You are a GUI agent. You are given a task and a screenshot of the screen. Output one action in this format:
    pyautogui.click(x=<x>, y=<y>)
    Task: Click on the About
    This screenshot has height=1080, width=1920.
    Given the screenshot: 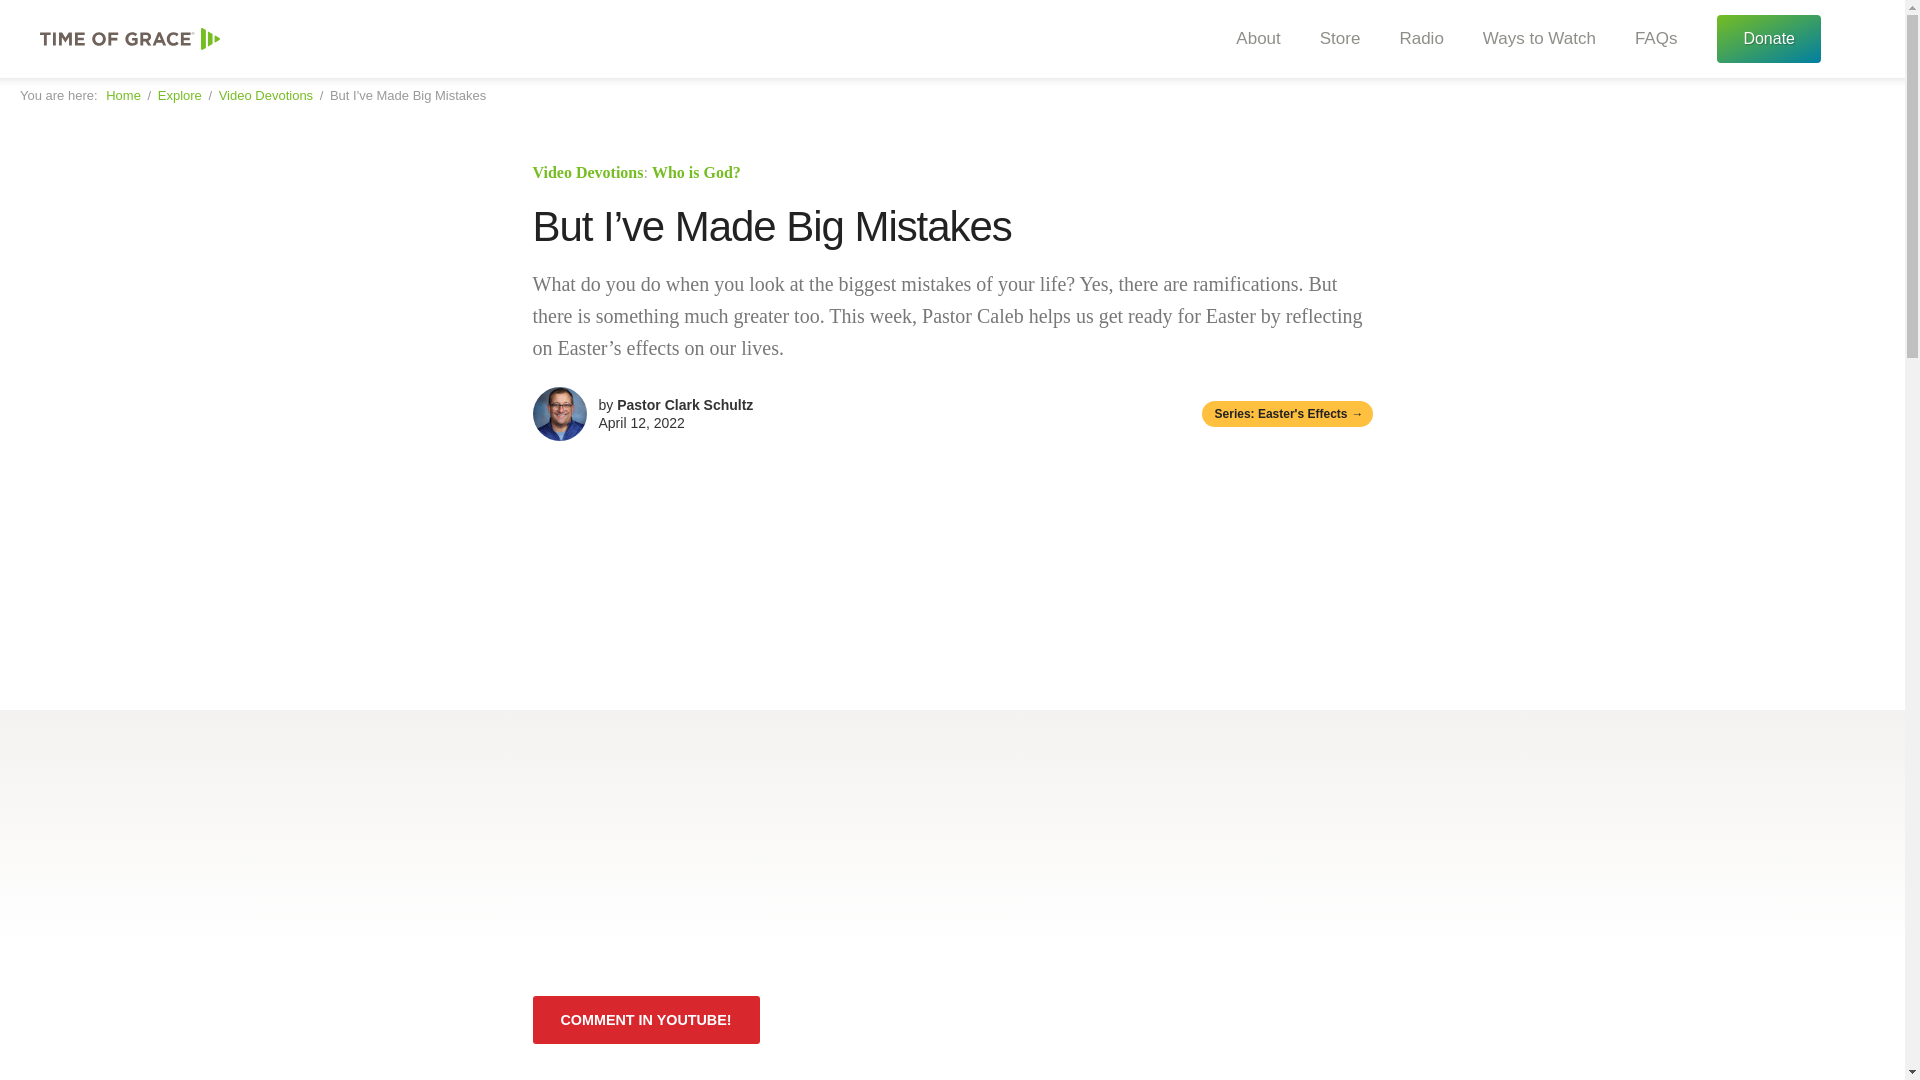 What is the action you would take?
    pyautogui.click(x=1250, y=39)
    